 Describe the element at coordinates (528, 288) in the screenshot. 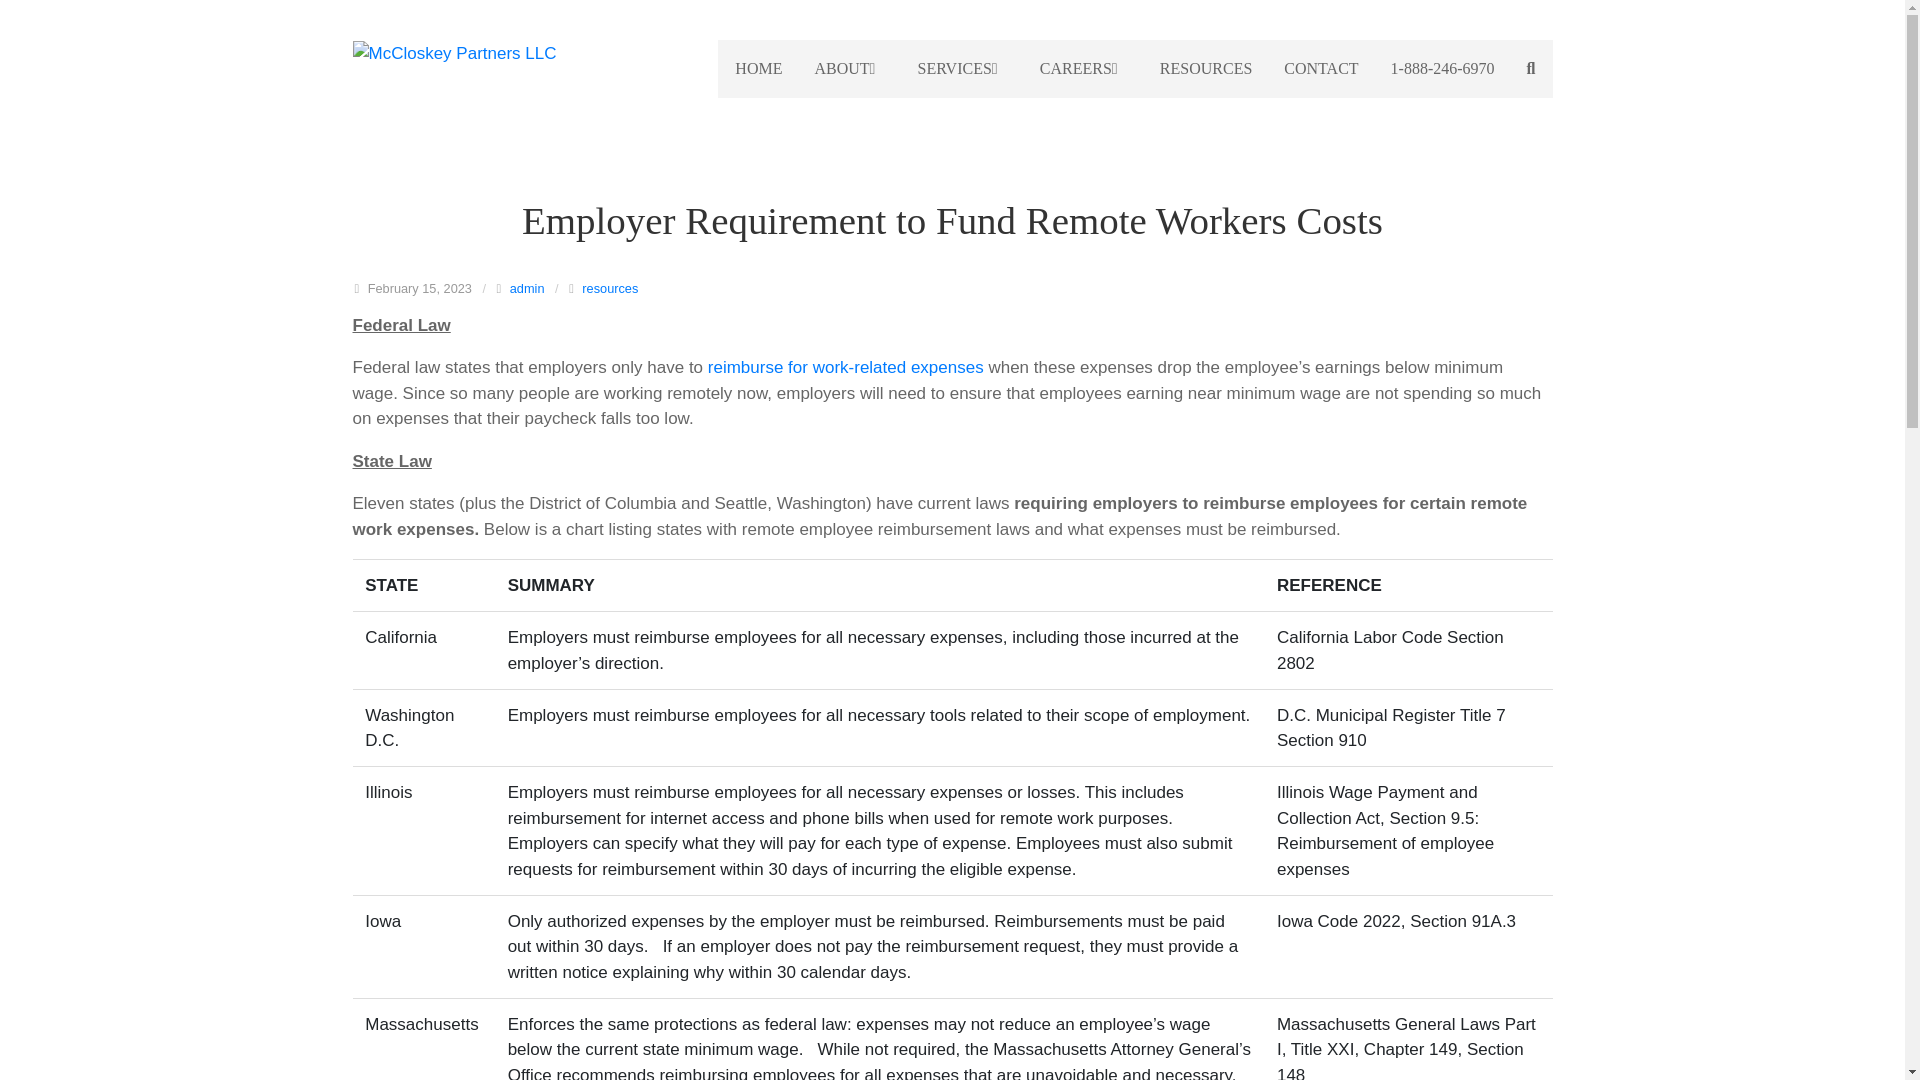

I see `admin` at that location.